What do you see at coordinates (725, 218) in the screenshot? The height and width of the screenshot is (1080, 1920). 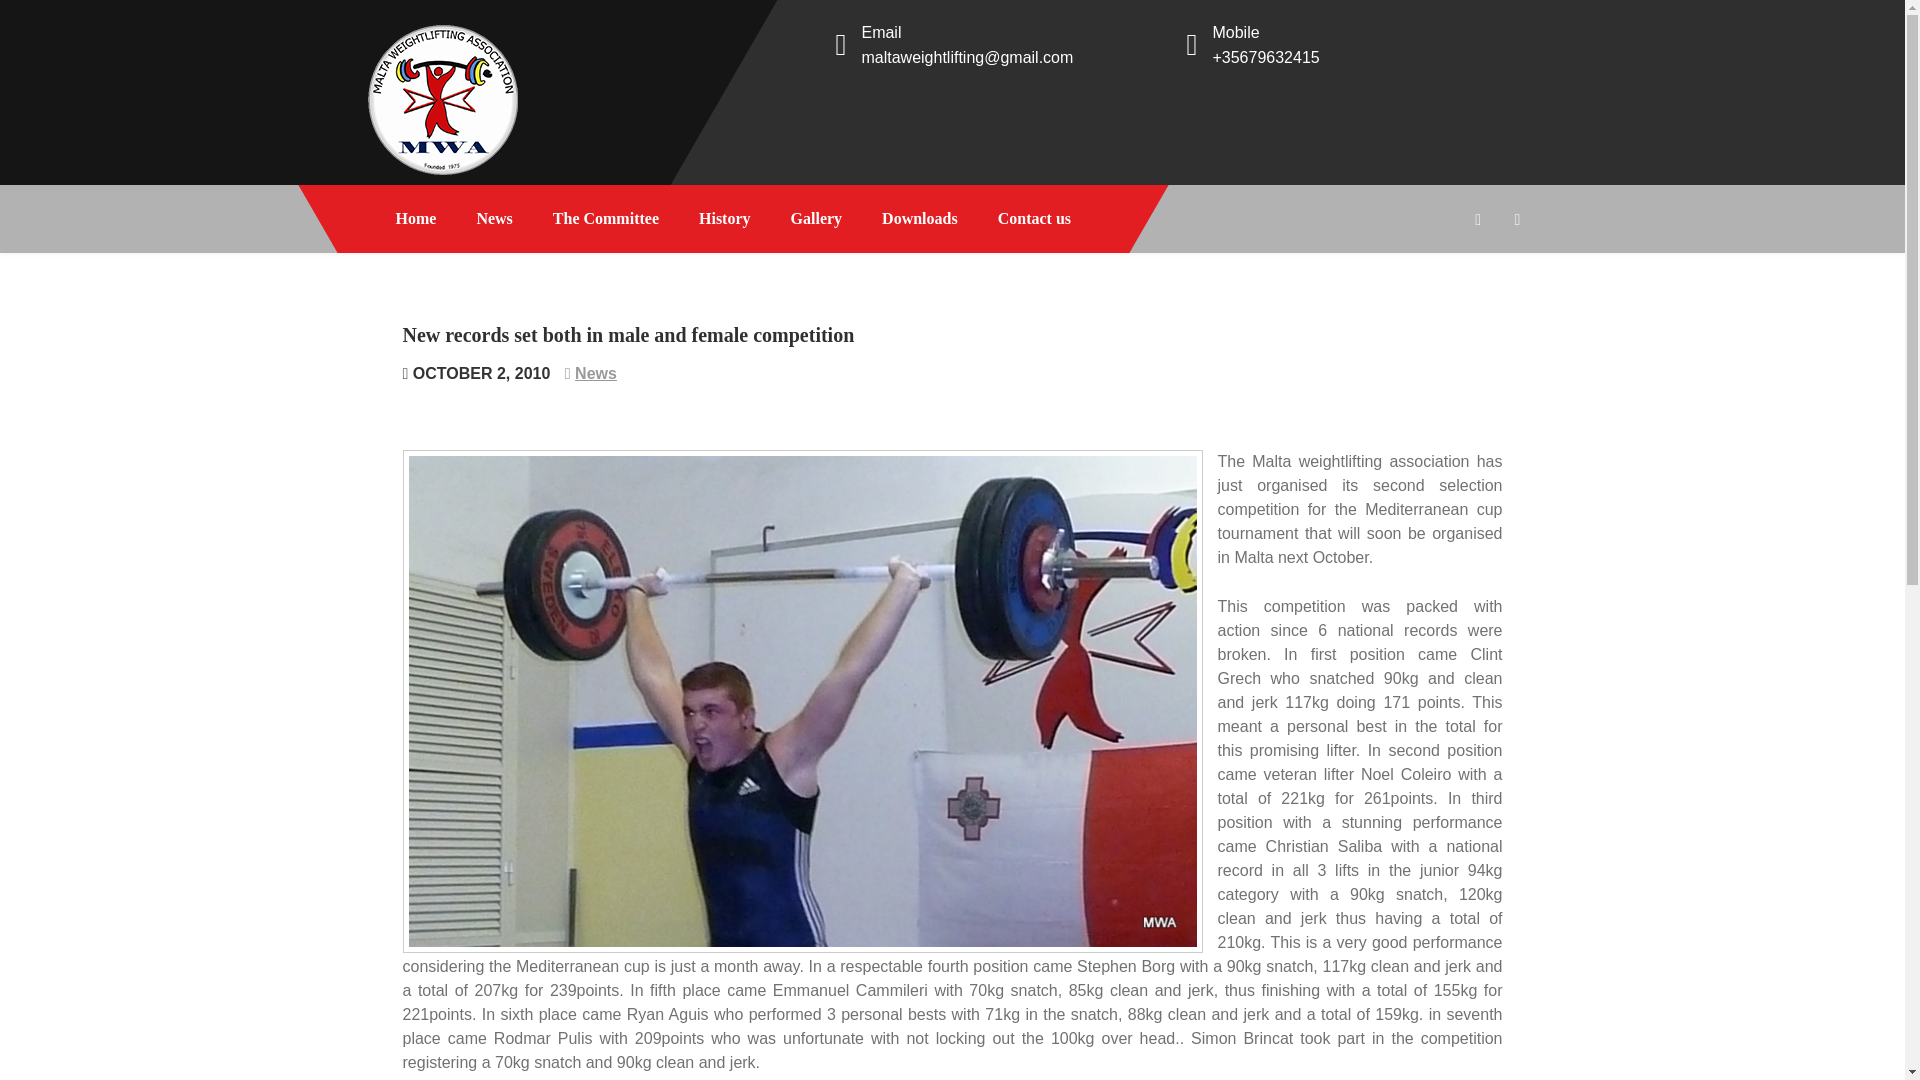 I see `History` at bounding box center [725, 218].